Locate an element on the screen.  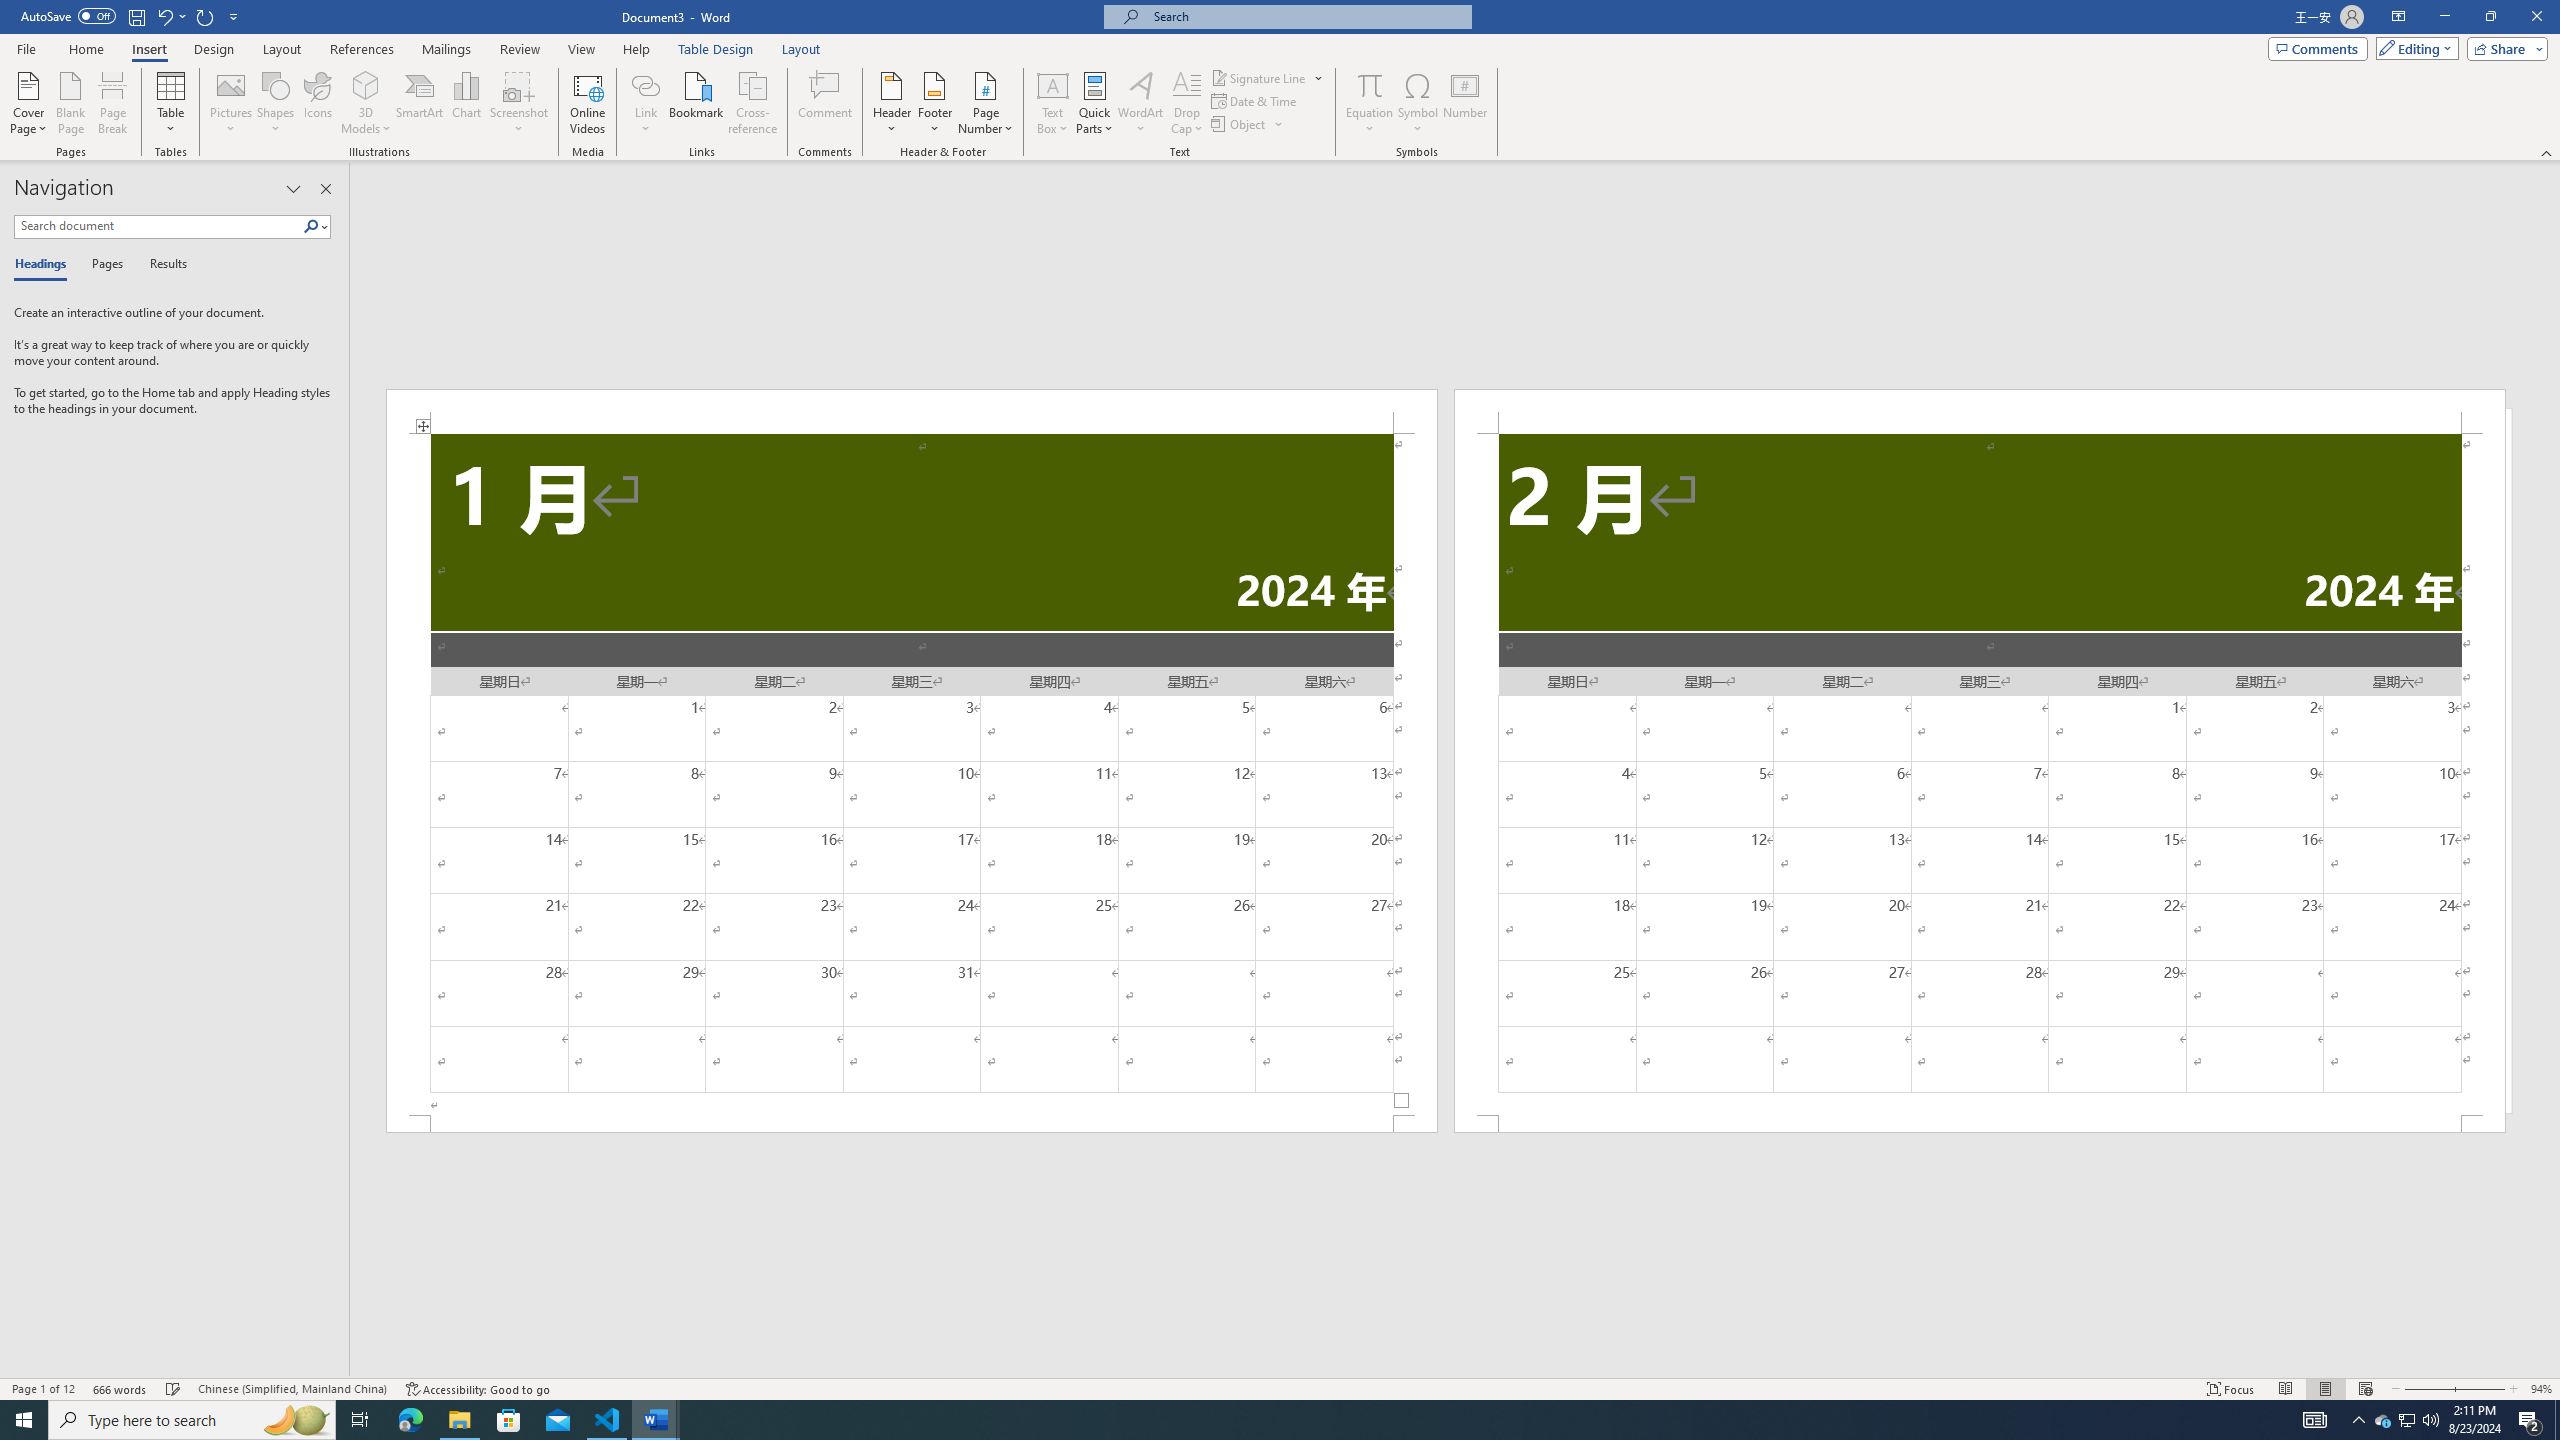
Comment is located at coordinates (826, 103).